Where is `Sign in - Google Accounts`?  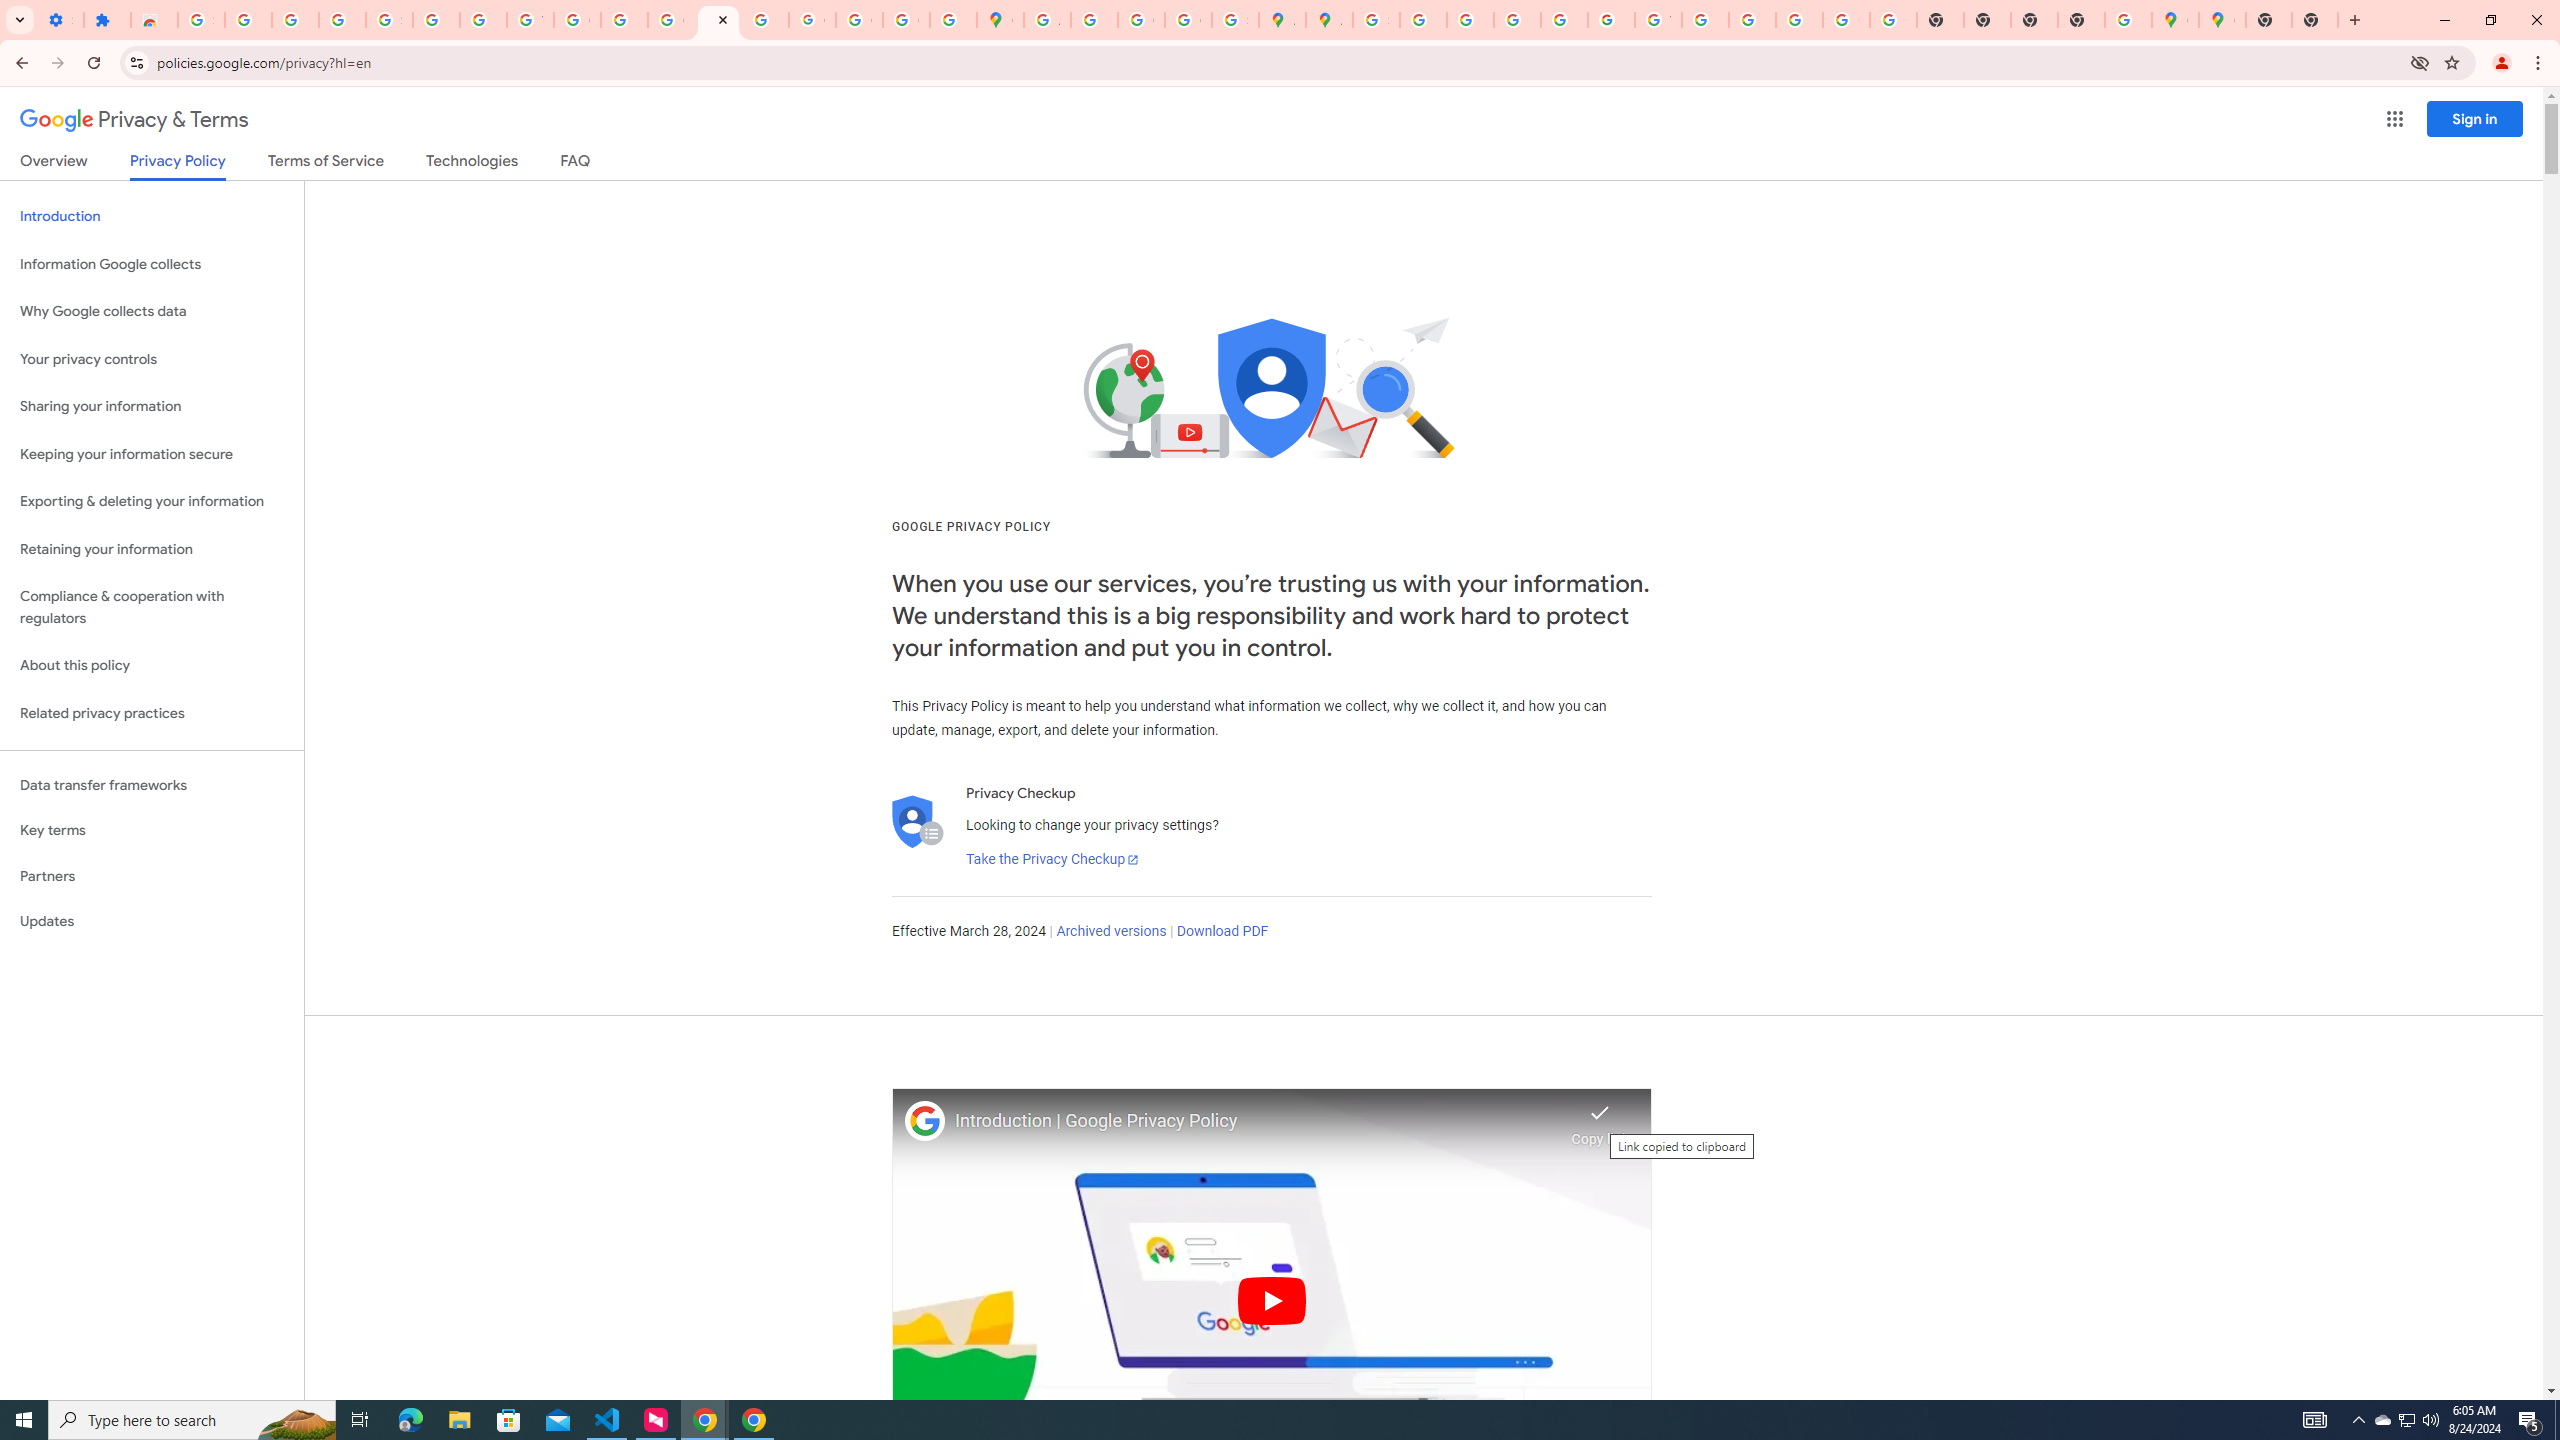
Sign in - Google Accounts is located at coordinates (1376, 20).